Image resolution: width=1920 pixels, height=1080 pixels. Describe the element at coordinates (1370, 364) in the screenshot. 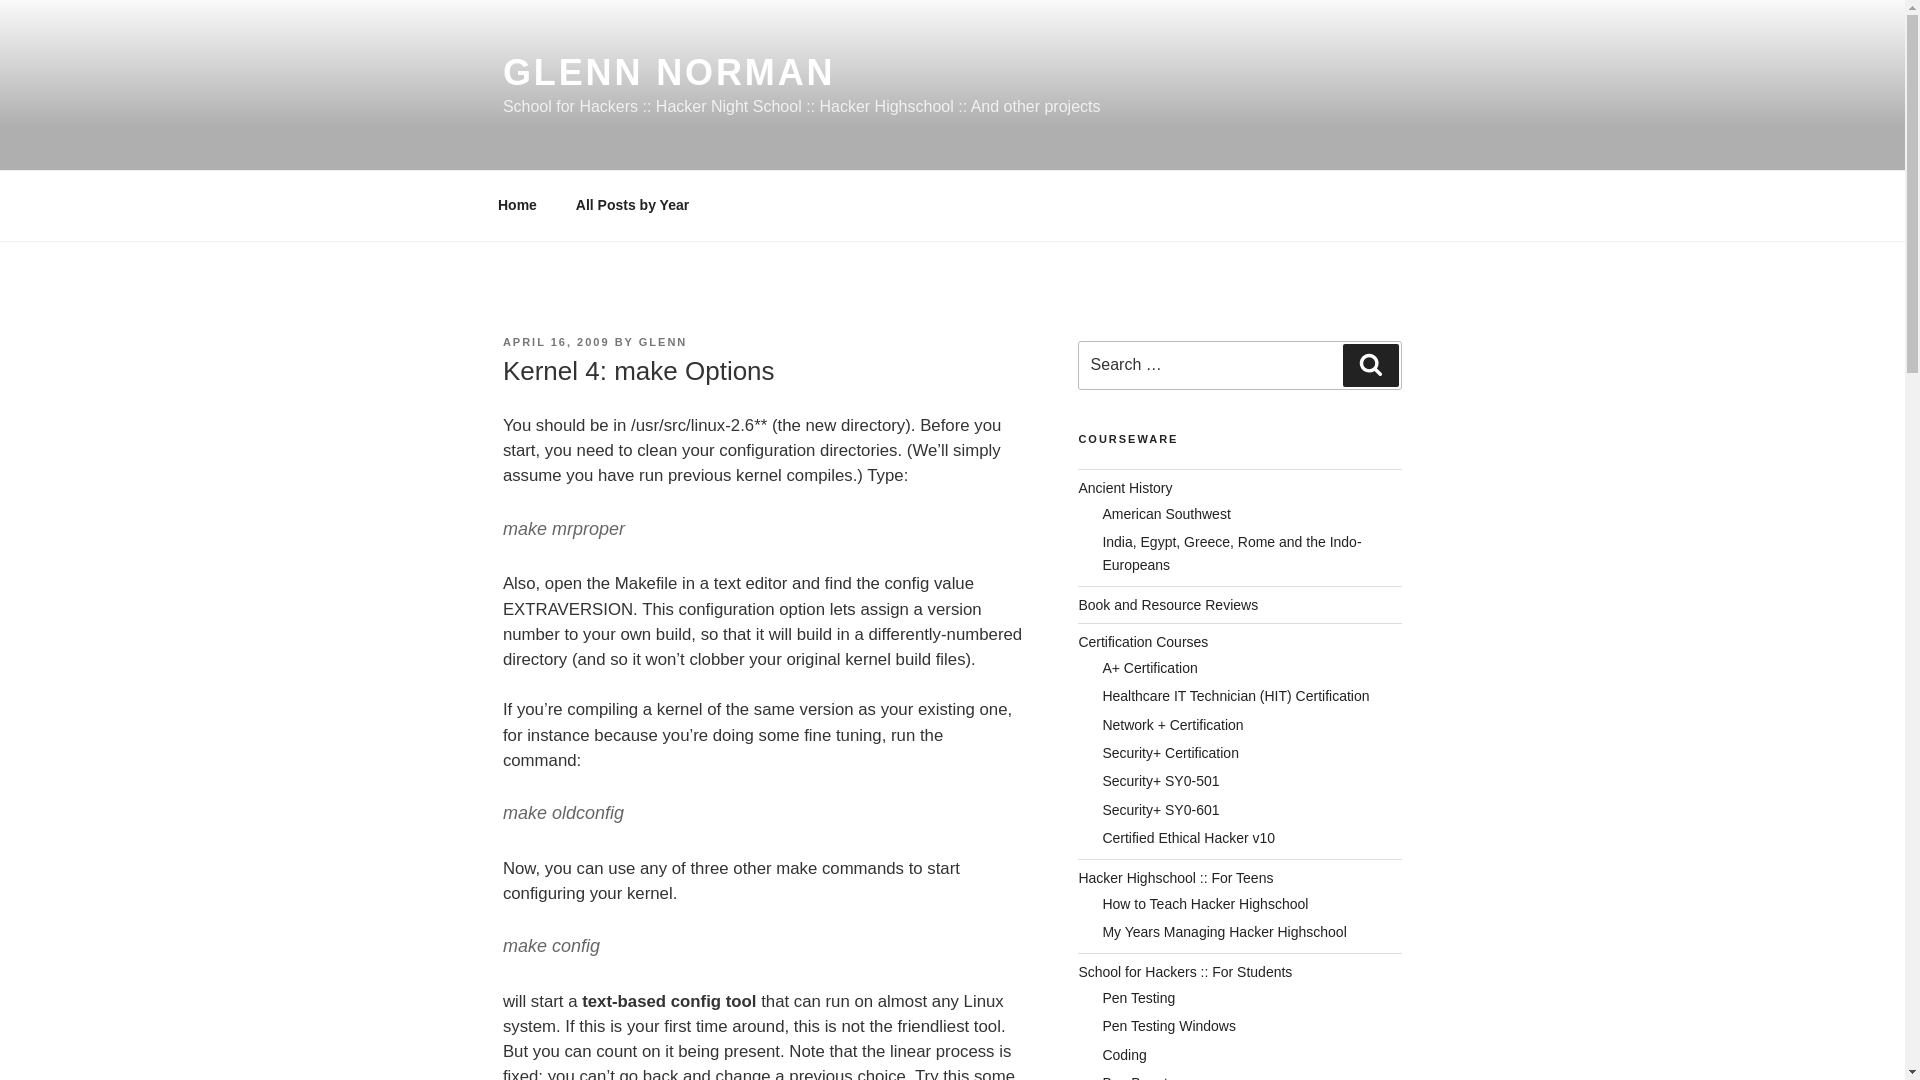

I see `Search` at that location.